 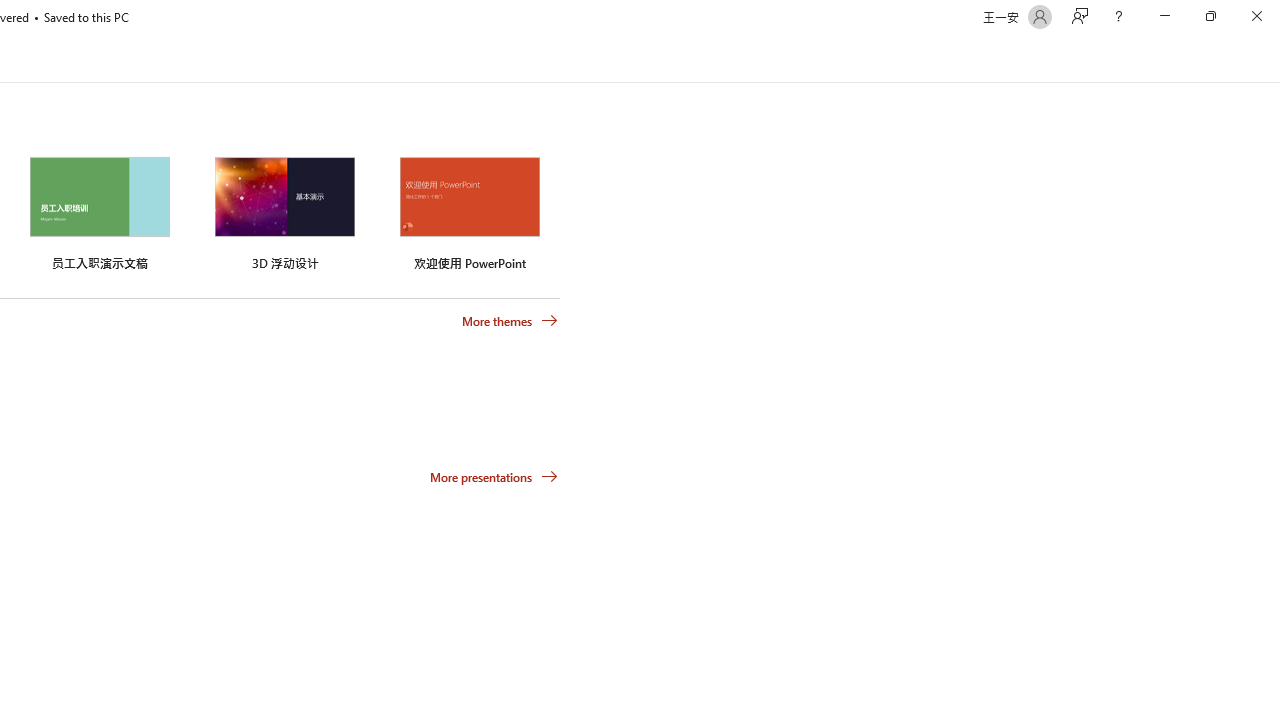 I want to click on More presentations, so click(x=494, y=476).